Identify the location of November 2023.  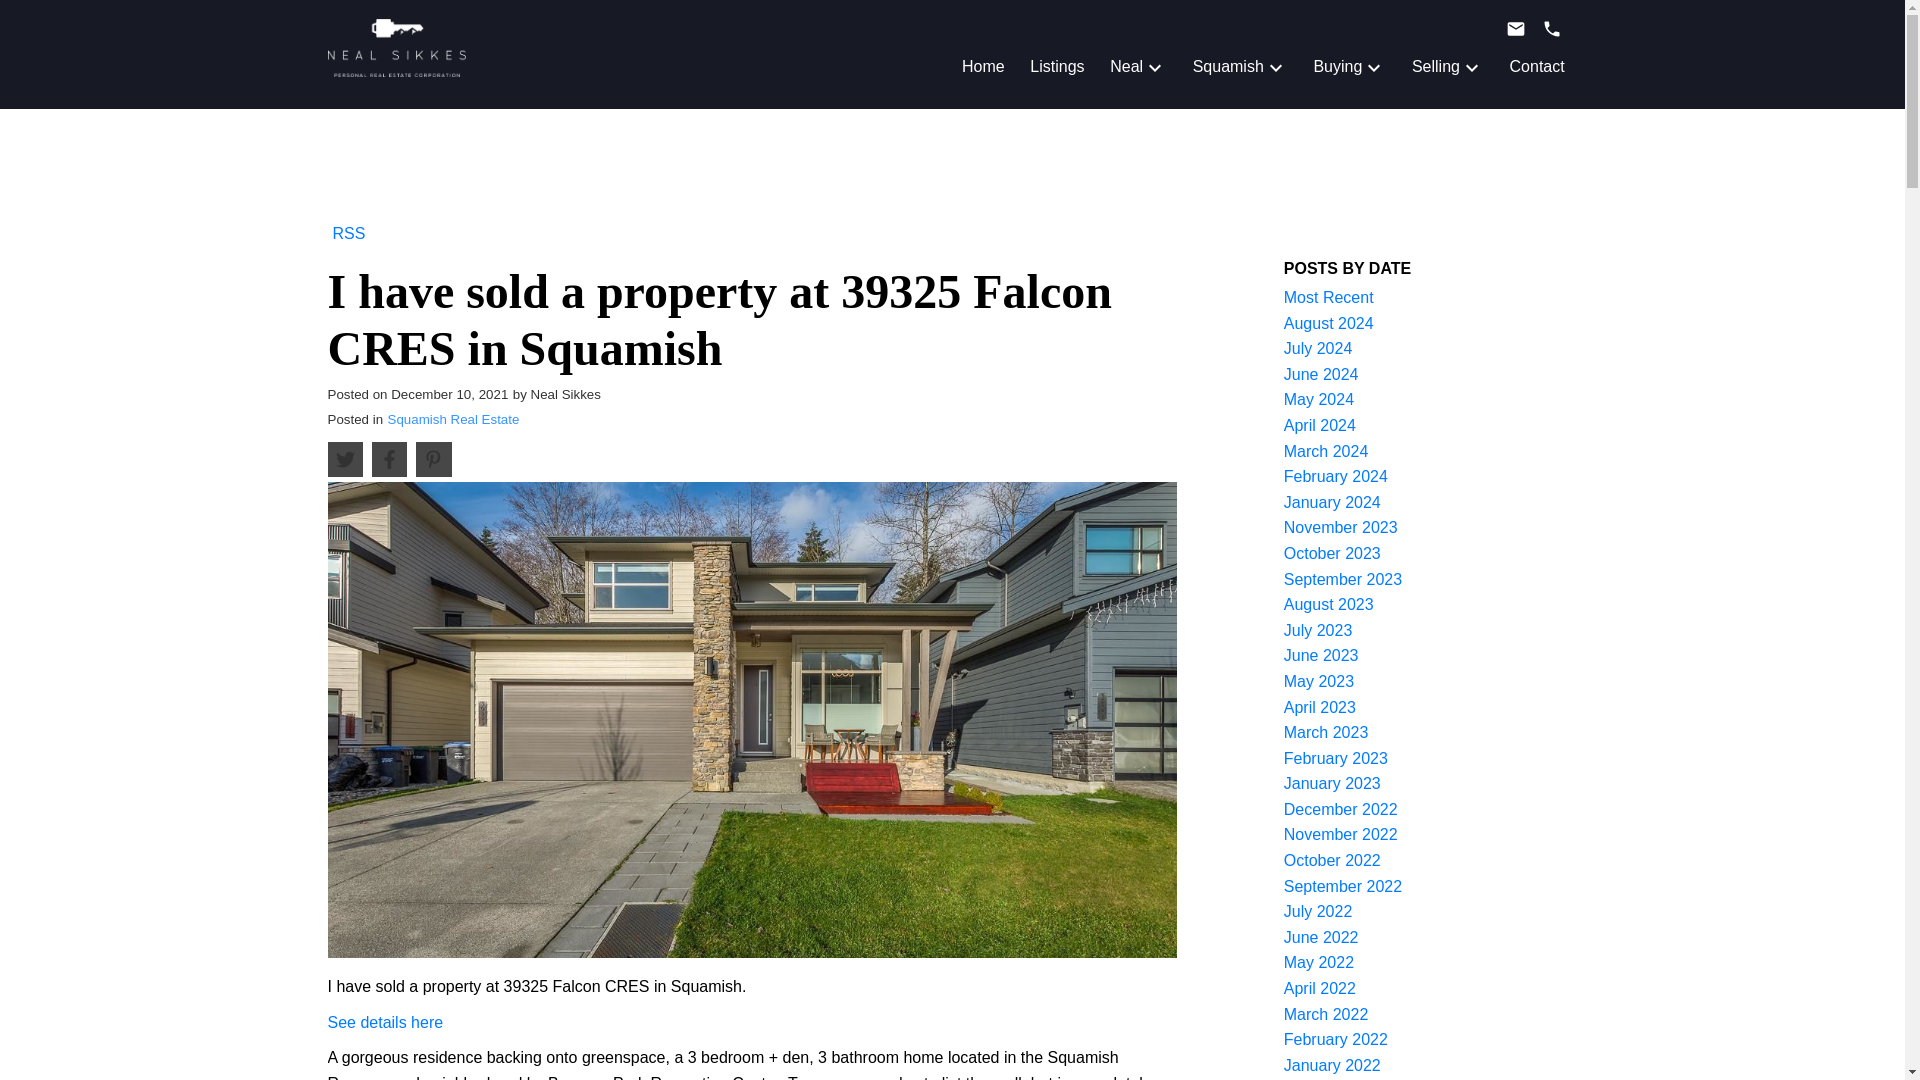
(1340, 527).